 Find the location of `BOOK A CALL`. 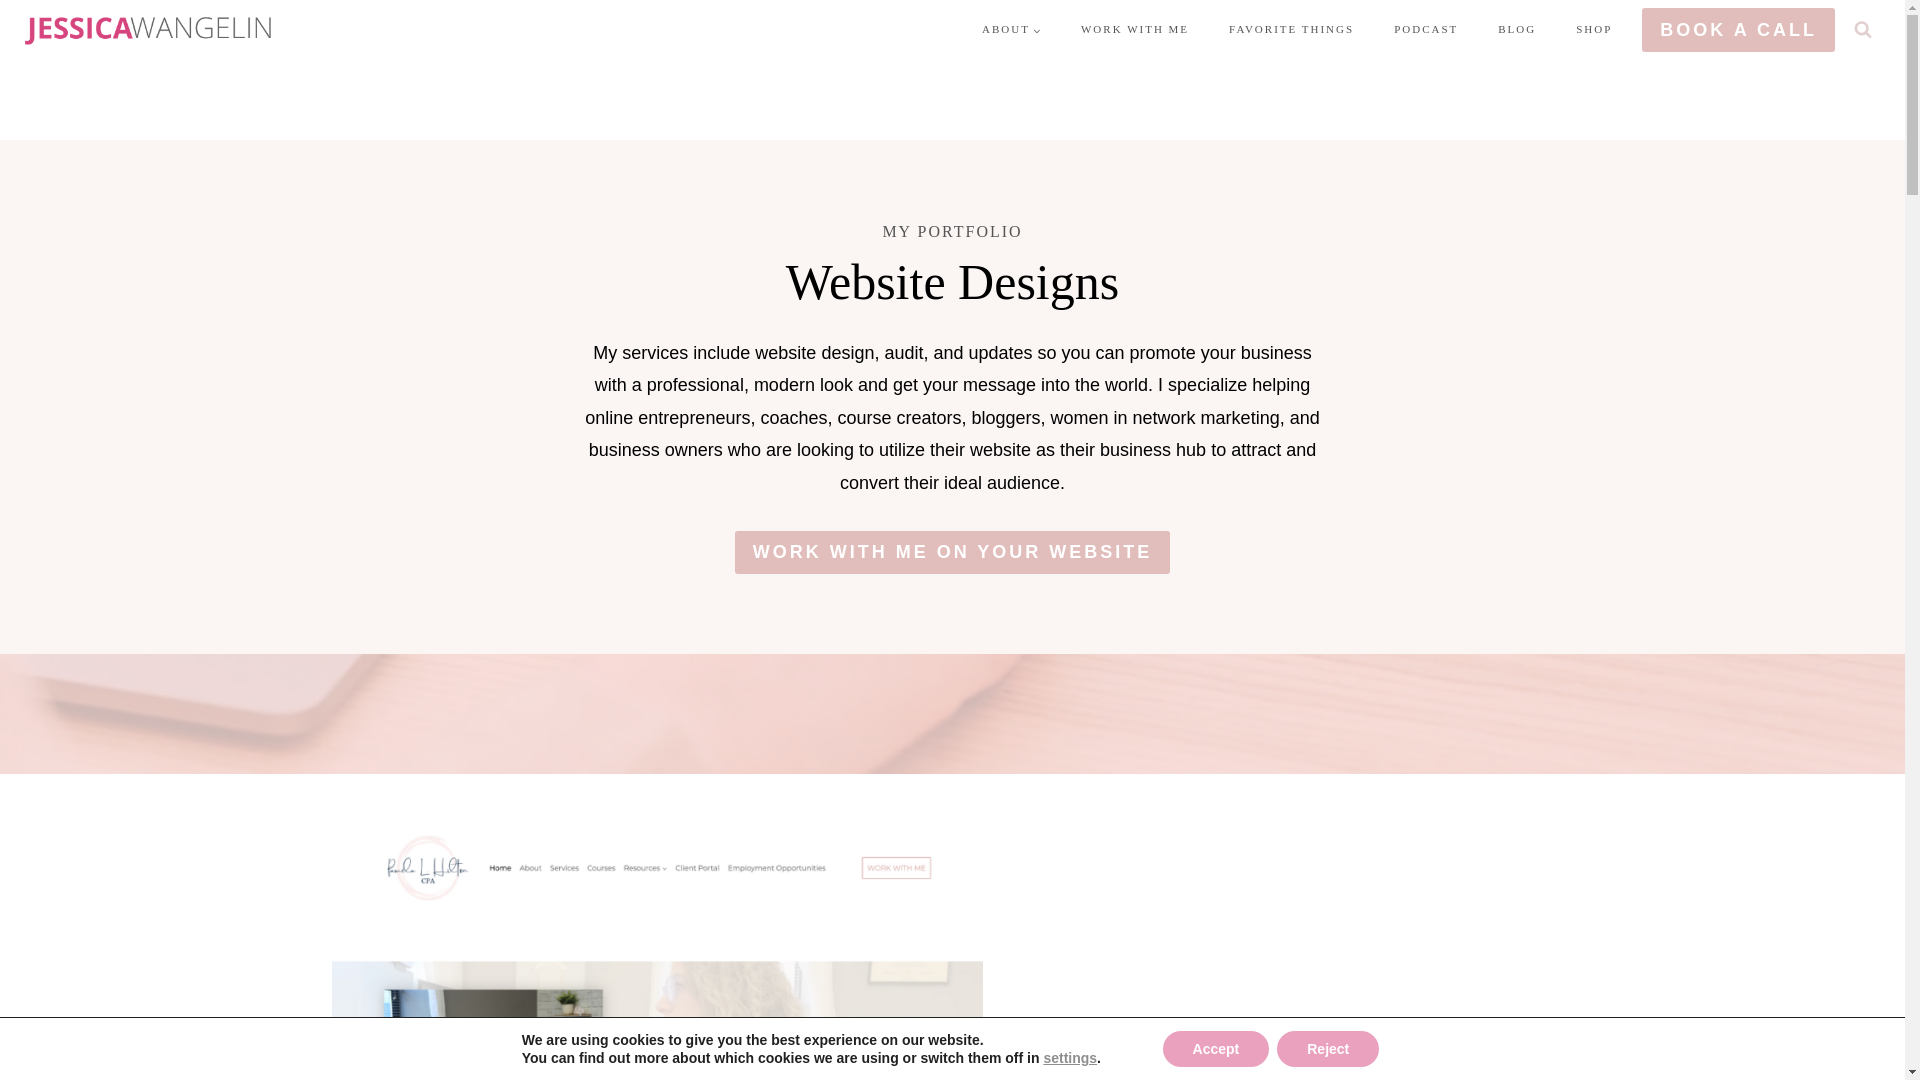

BOOK A CALL is located at coordinates (1738, 28).